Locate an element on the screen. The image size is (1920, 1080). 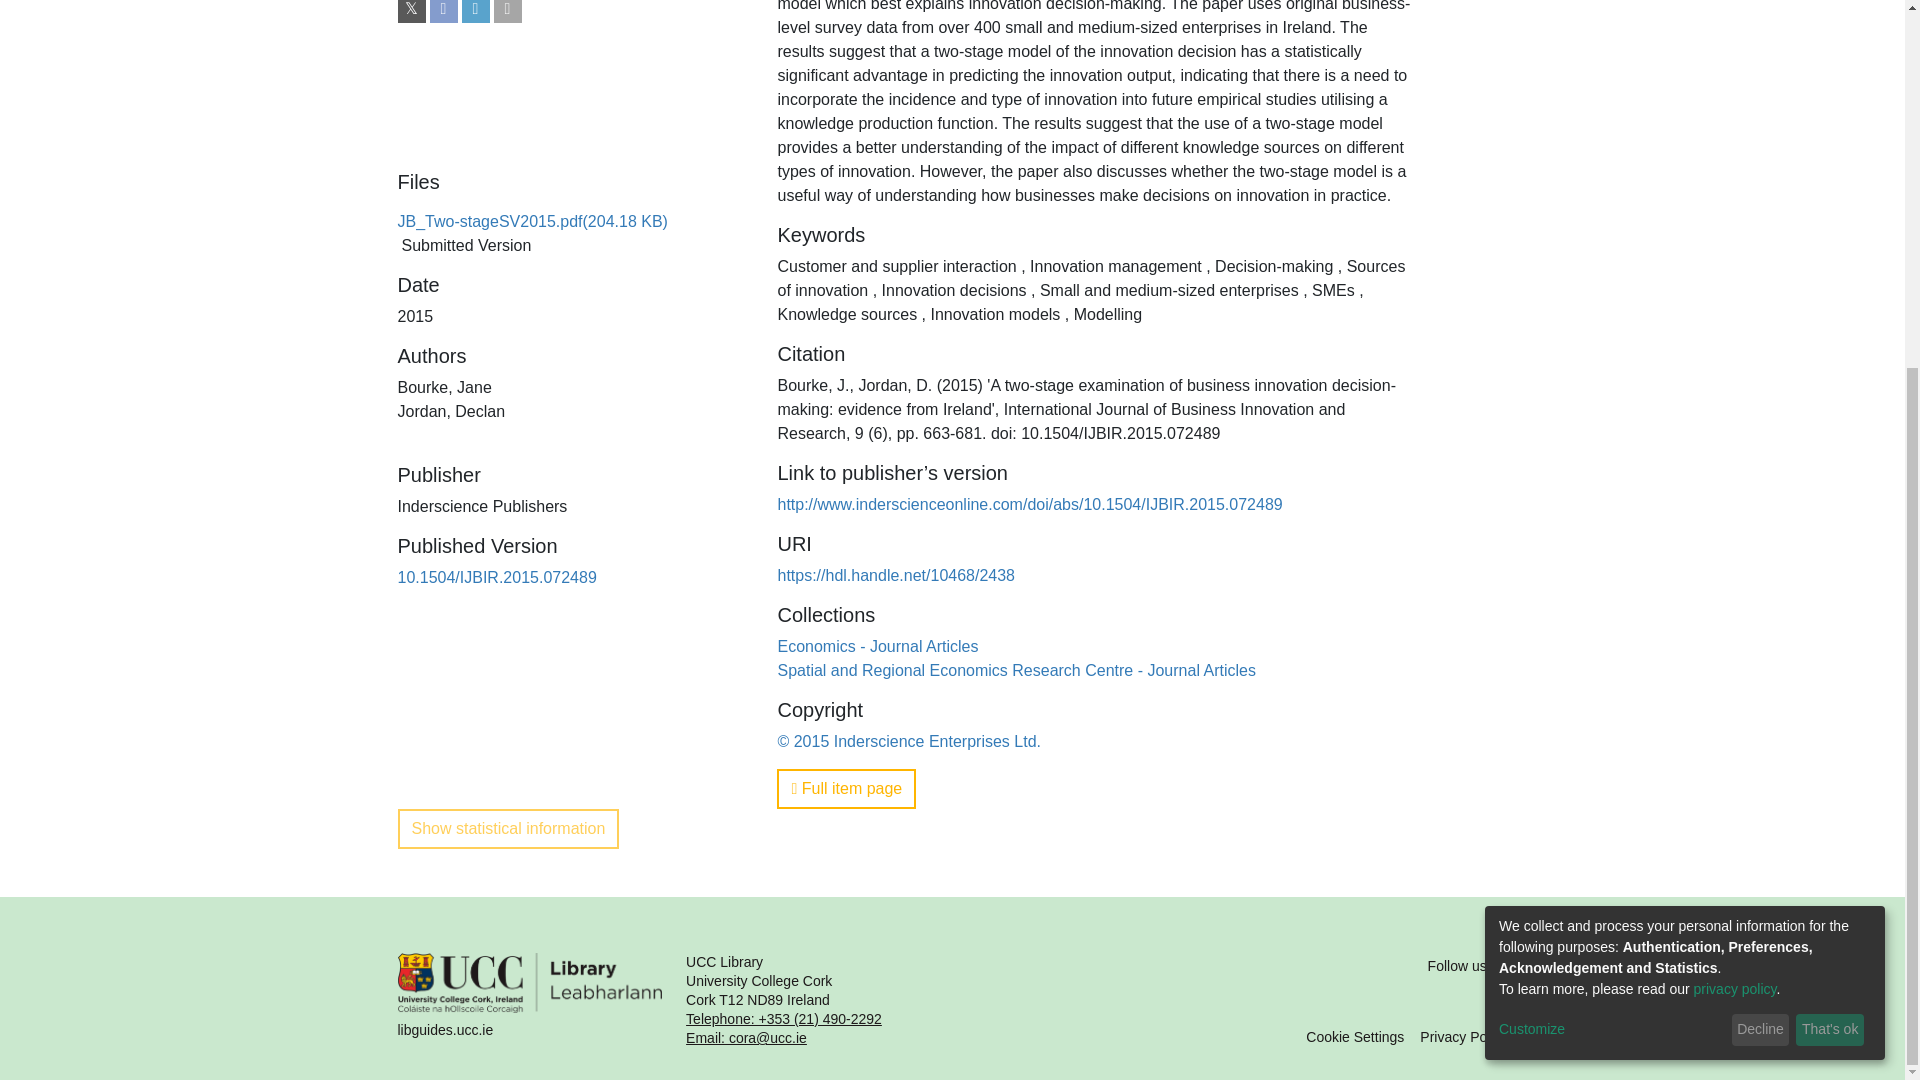
Decline is located at coordinates (1760, 481).